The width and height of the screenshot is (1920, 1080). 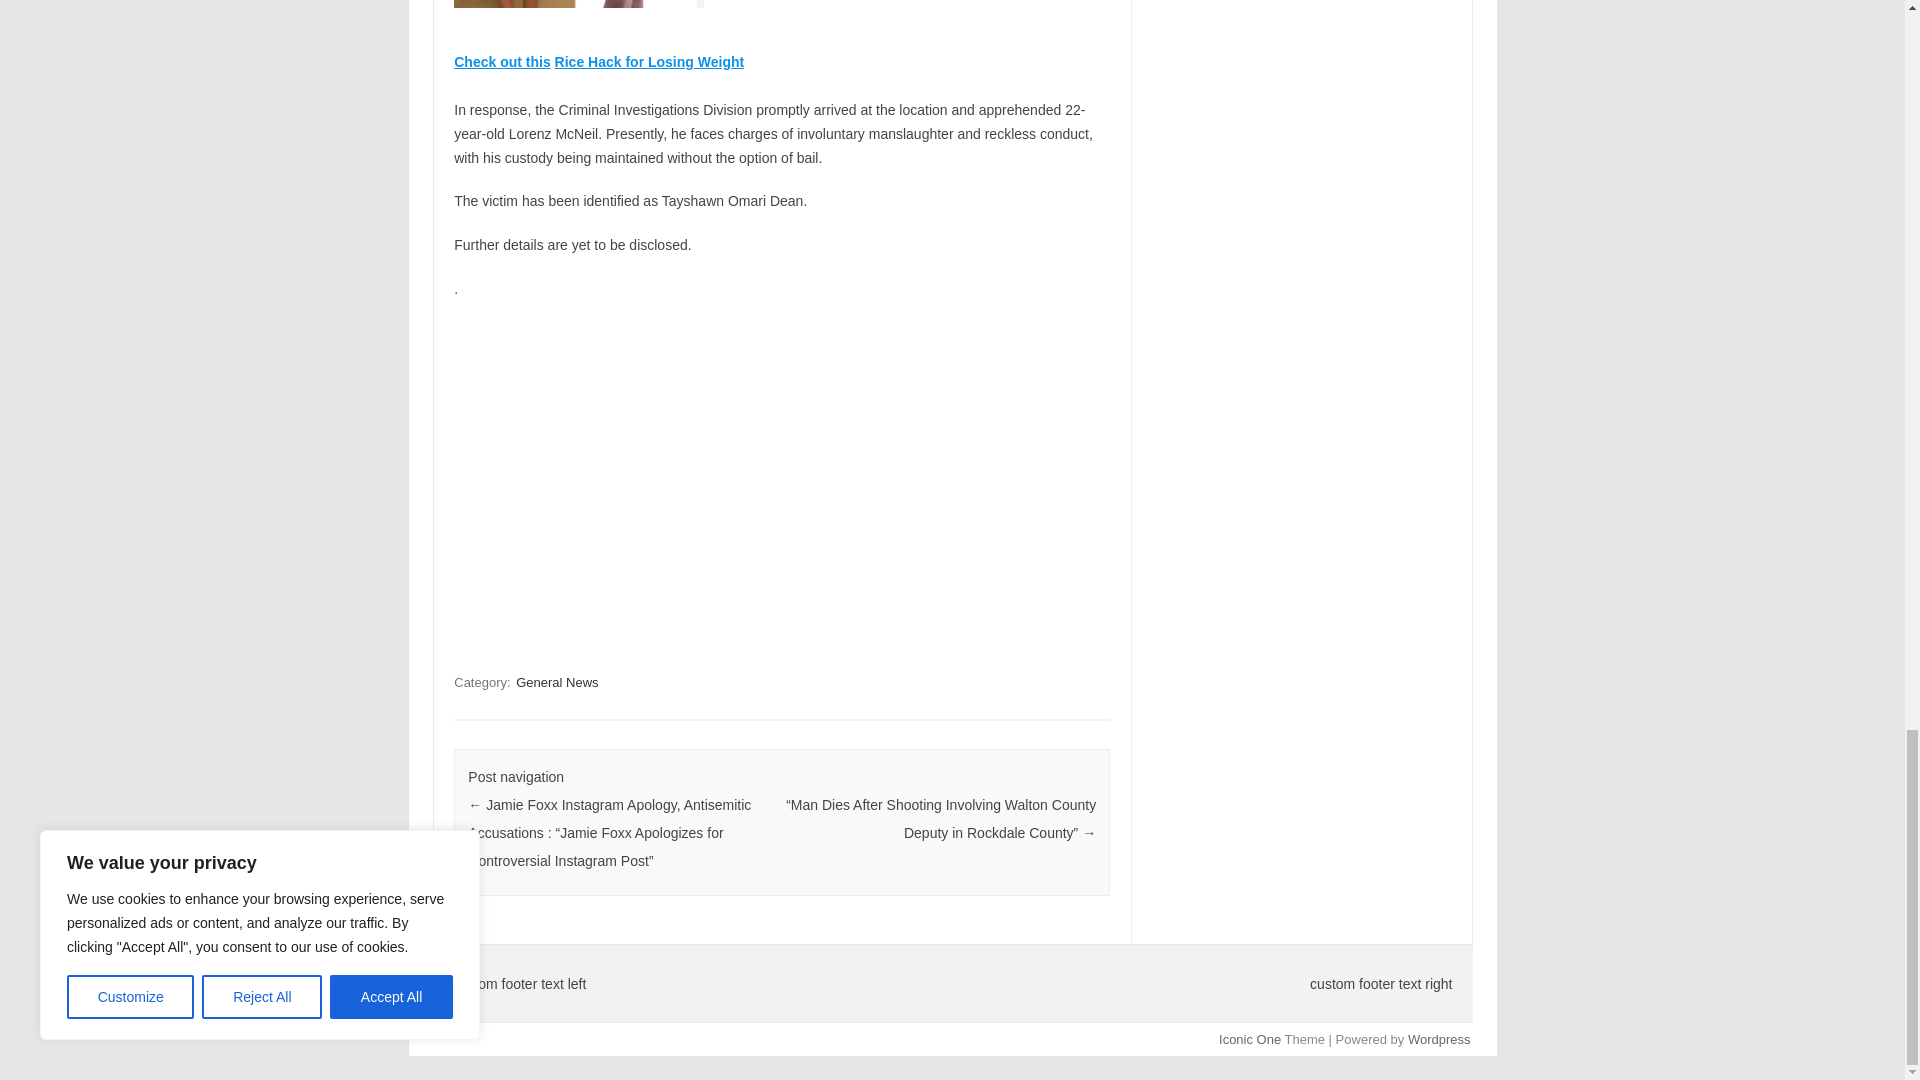 What do you see at coordinates (484, 62) in the screenshot?
I see `Check ou` at bounding box center [484, 62].